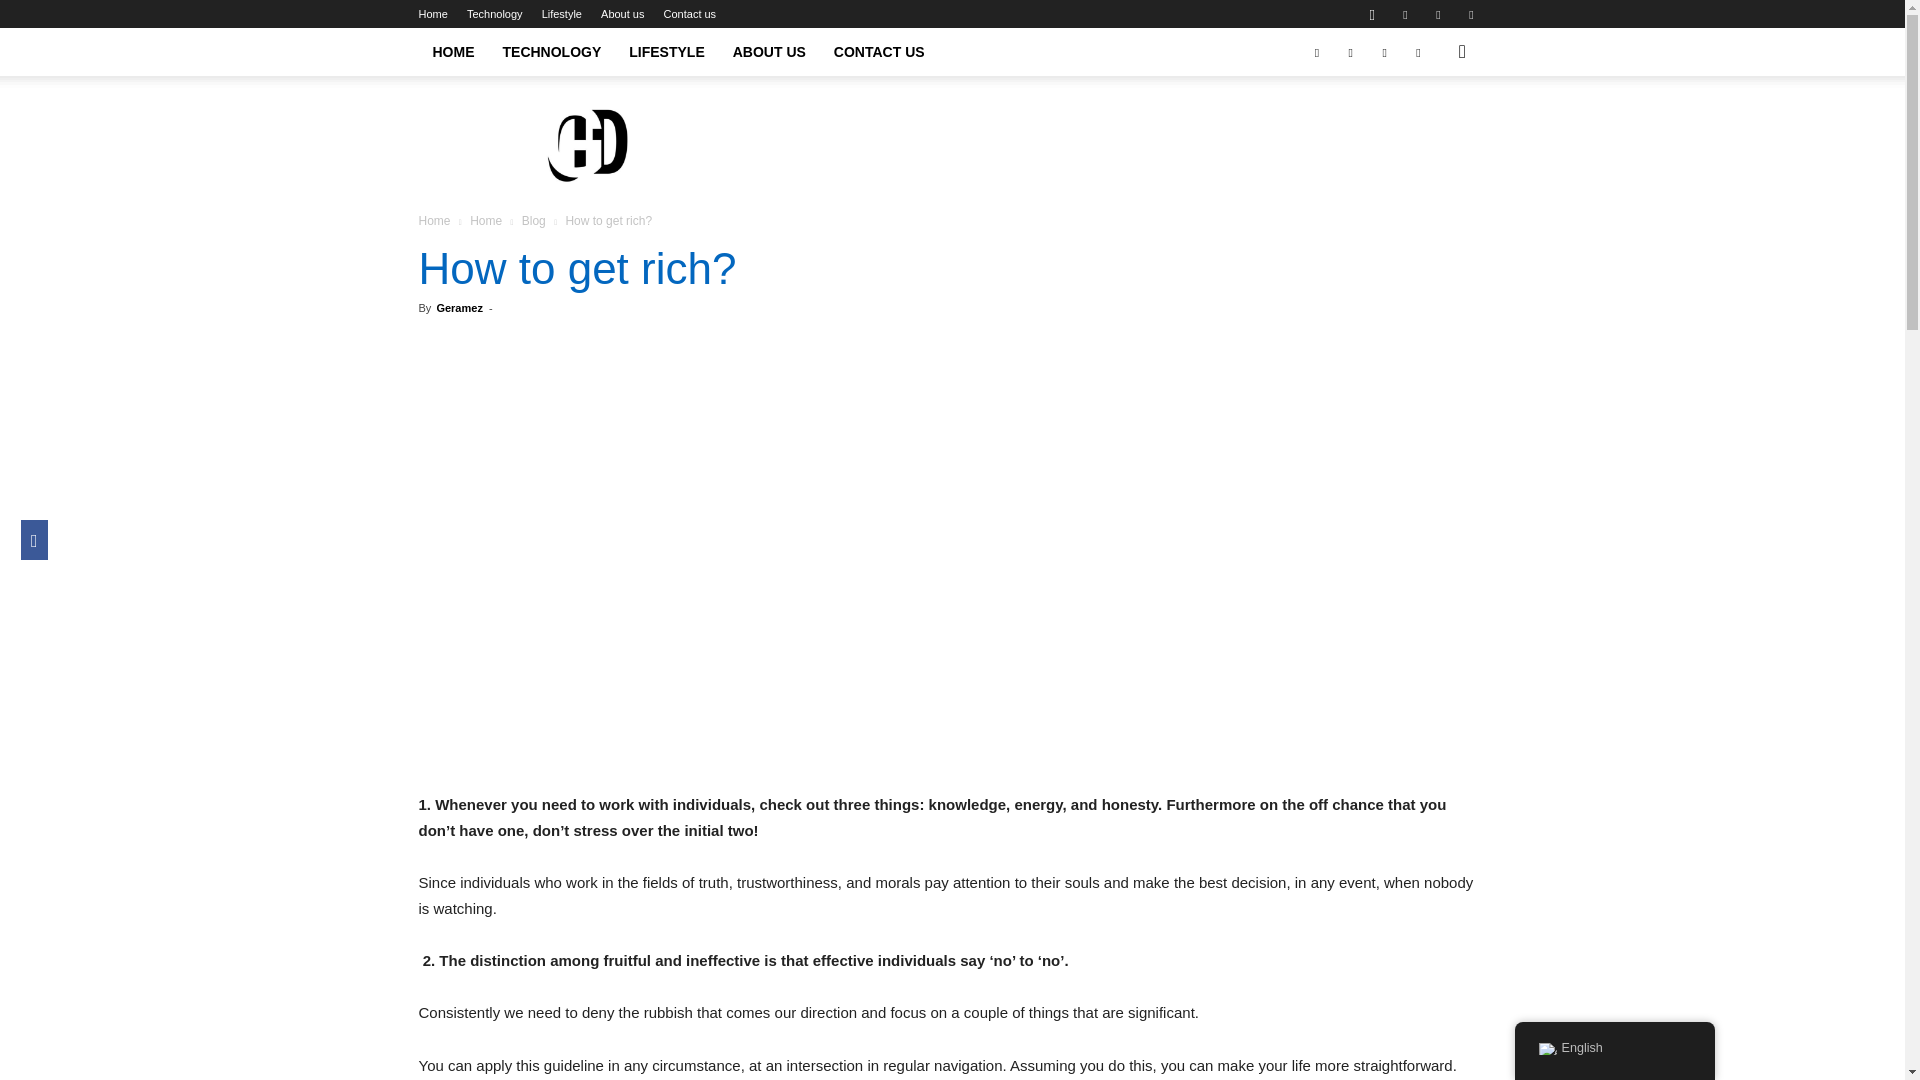 The image size is (1920, 1080). Describe the element at coordinates (1438, 14) in the screenshot. I see `Pinterest` at that location.